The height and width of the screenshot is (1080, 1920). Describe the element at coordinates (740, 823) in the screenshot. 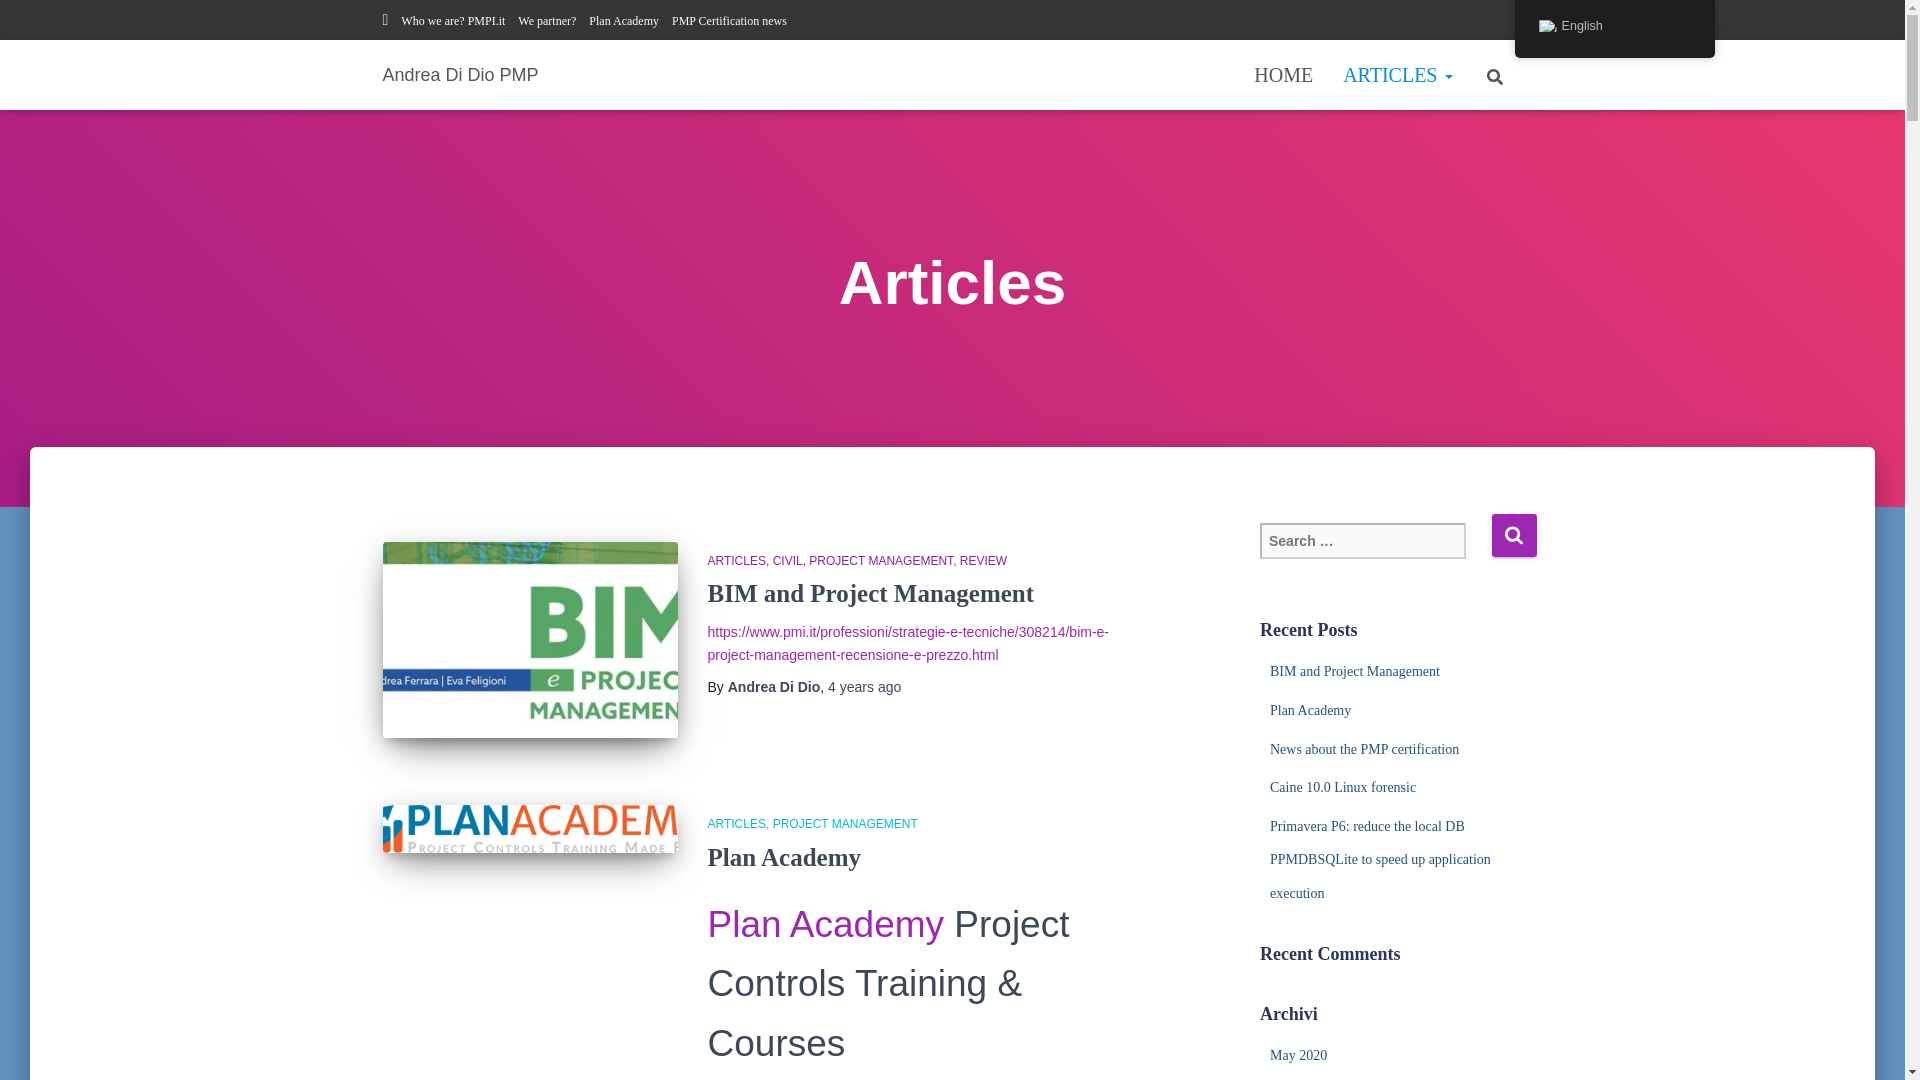

I see `ARTICLES` at that location.